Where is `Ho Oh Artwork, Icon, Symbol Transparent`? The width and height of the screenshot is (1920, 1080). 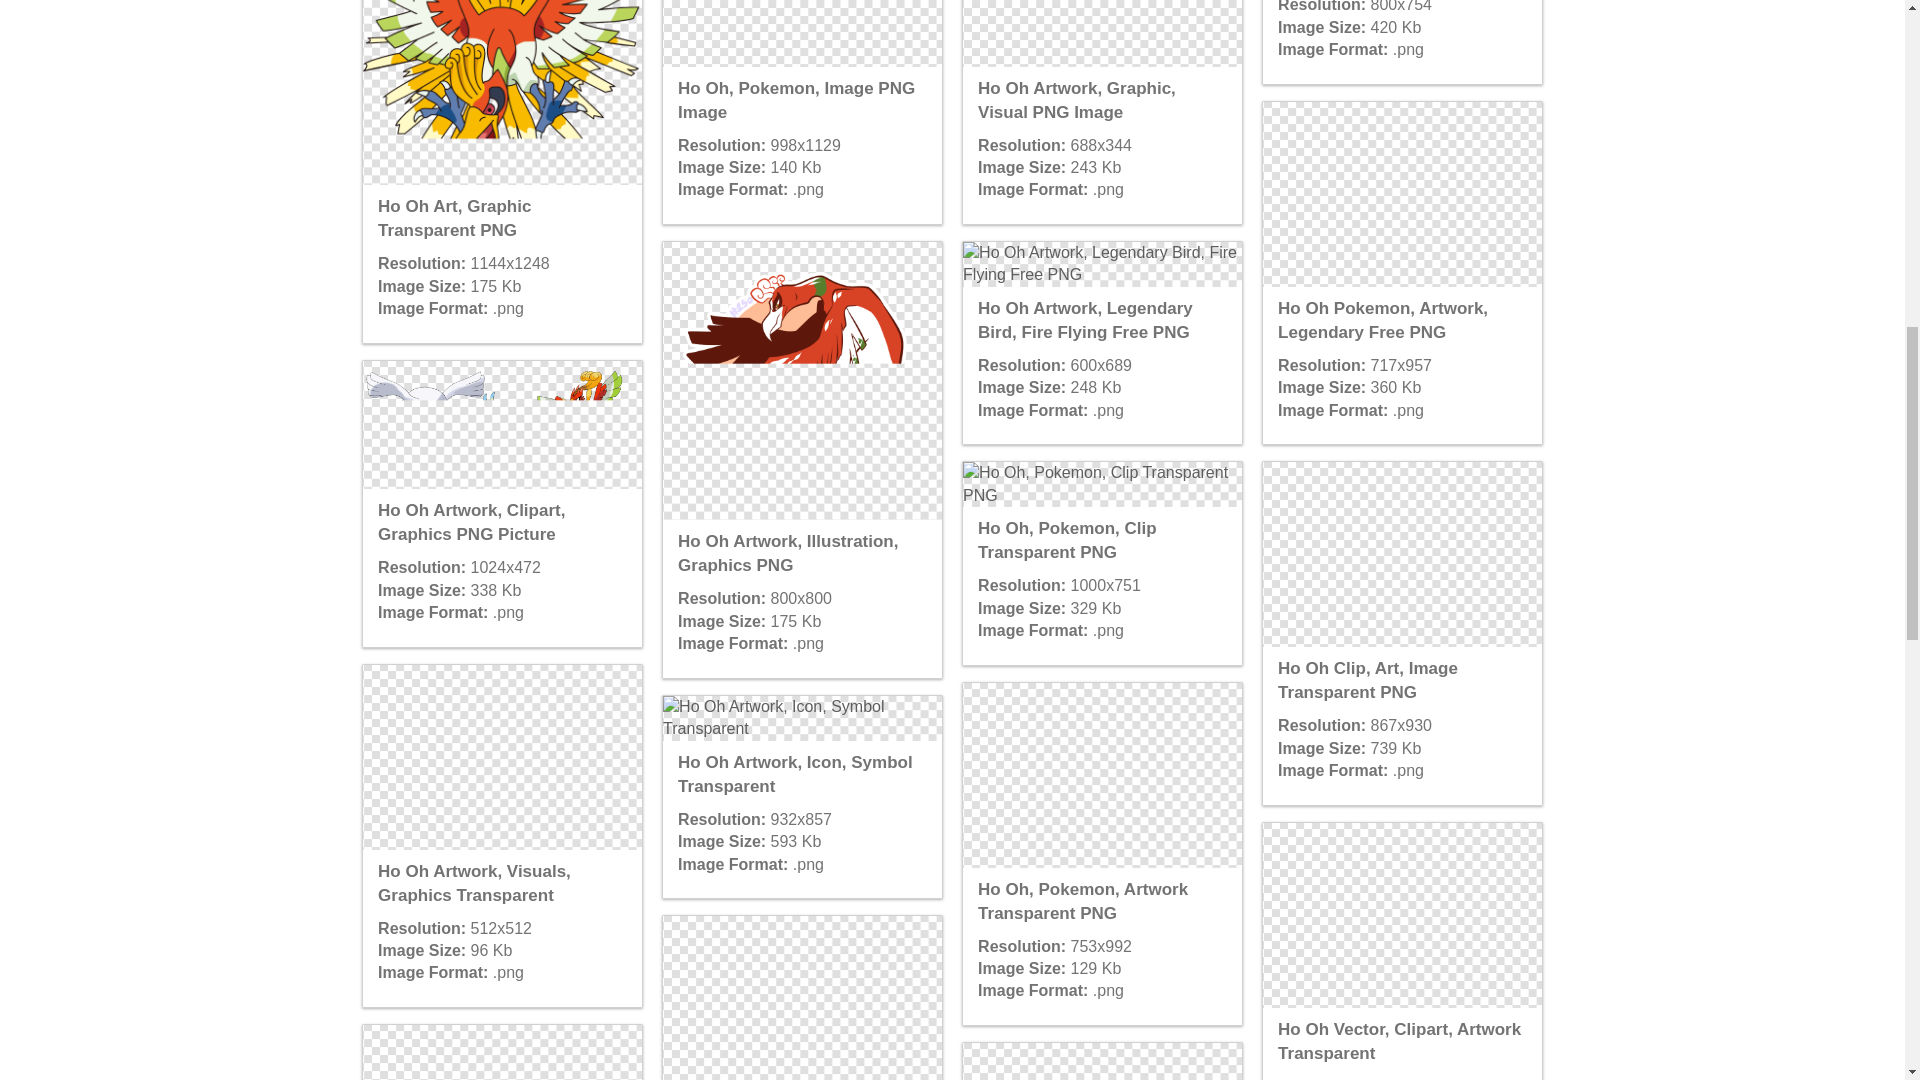 Ho Oh Artwork, Icon, Symbol Transparent is located at coordinates (801, 718).